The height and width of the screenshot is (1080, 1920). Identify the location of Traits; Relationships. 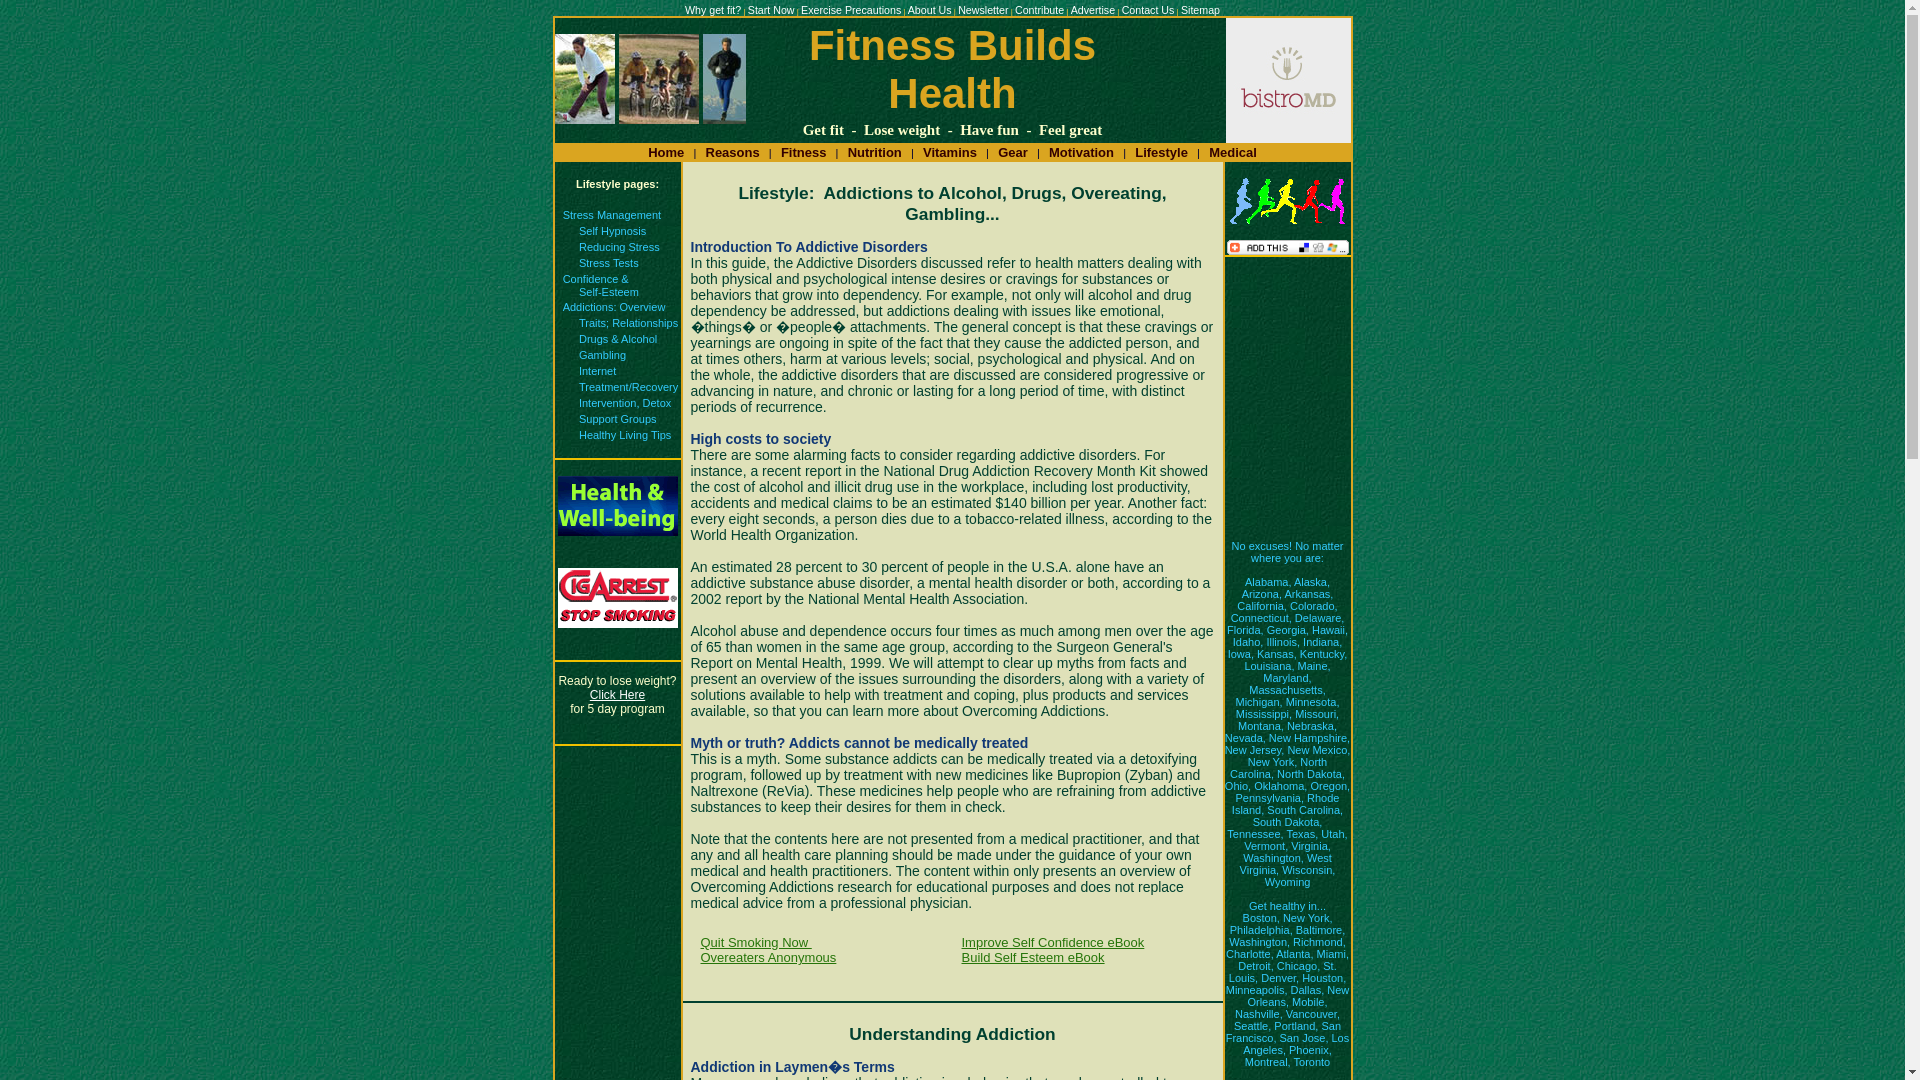
(628, 323).